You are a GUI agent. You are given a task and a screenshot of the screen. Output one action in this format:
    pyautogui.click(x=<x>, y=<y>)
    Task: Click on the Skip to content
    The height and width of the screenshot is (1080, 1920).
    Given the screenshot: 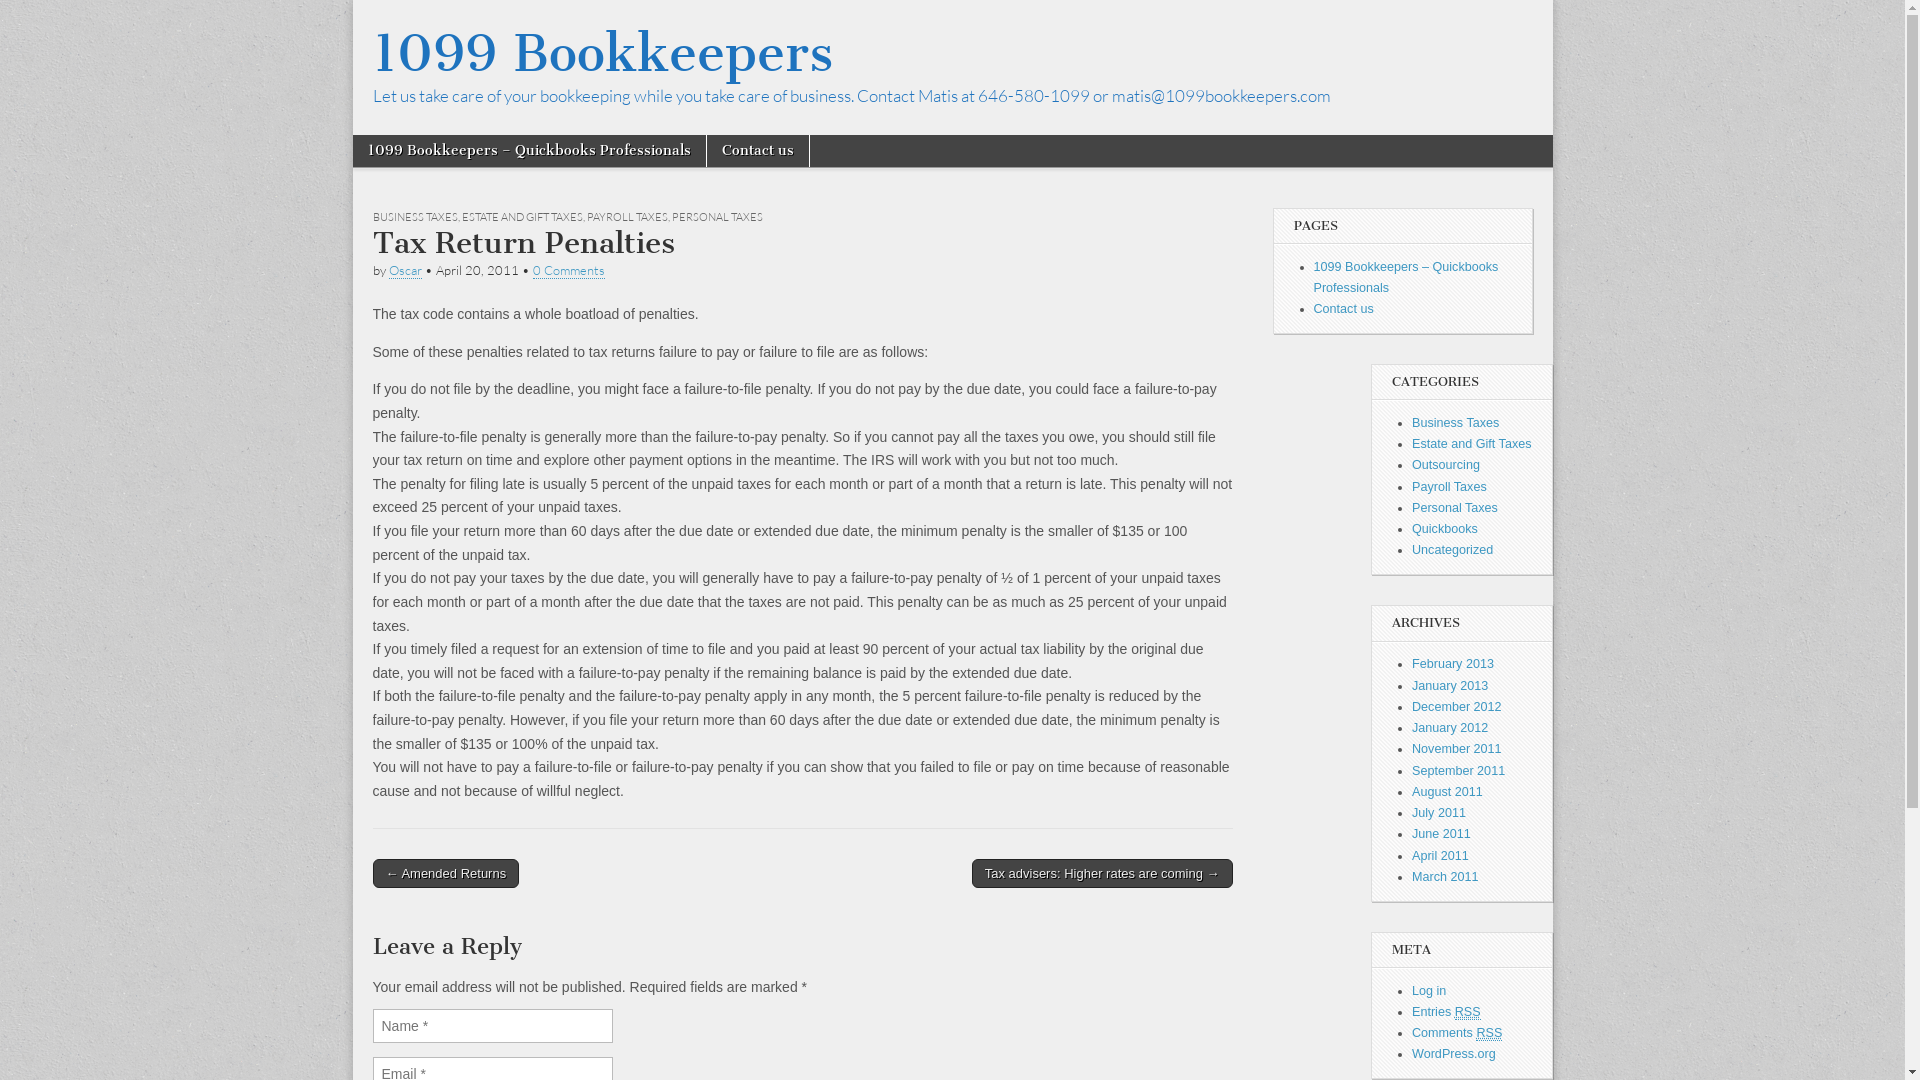 What is the action you would take?
    pyautogui.click(x=404, y=146)
    